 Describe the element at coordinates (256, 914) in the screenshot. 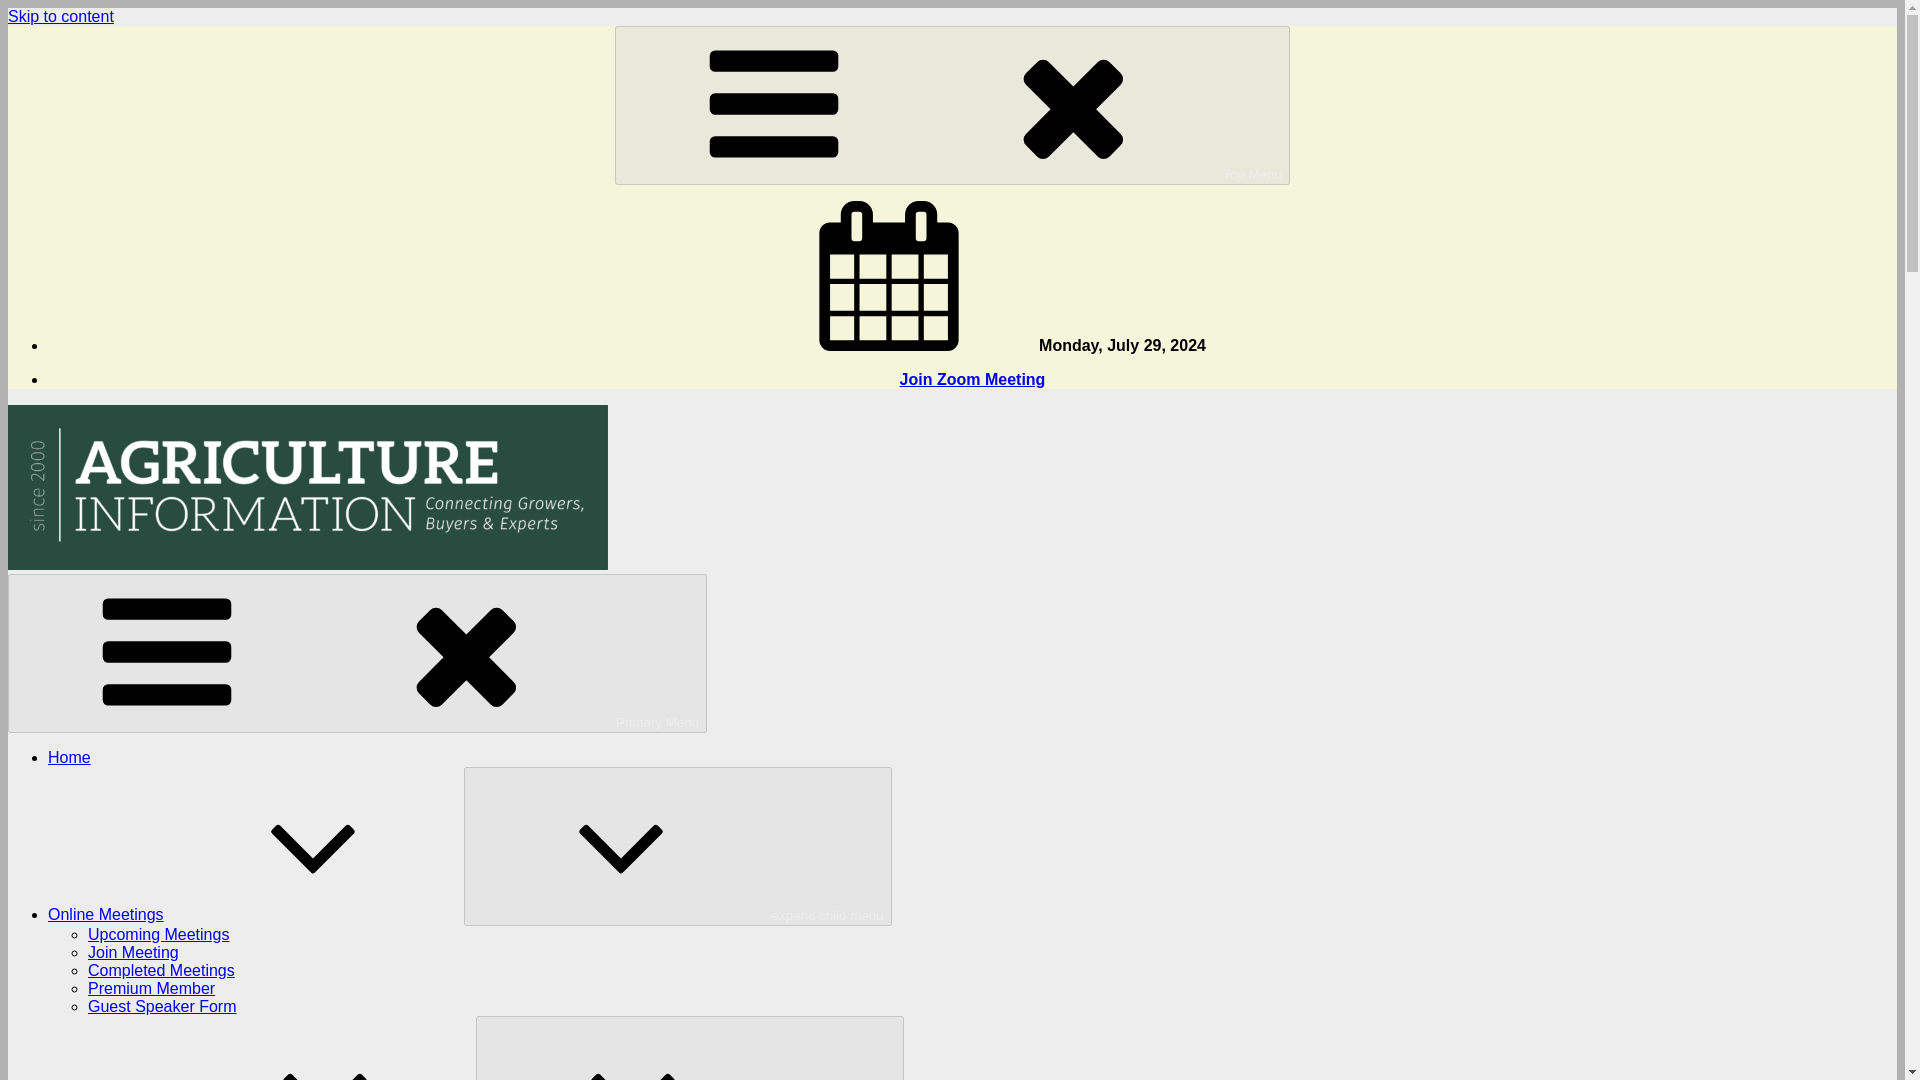

I see `Online Meetings` at that location.